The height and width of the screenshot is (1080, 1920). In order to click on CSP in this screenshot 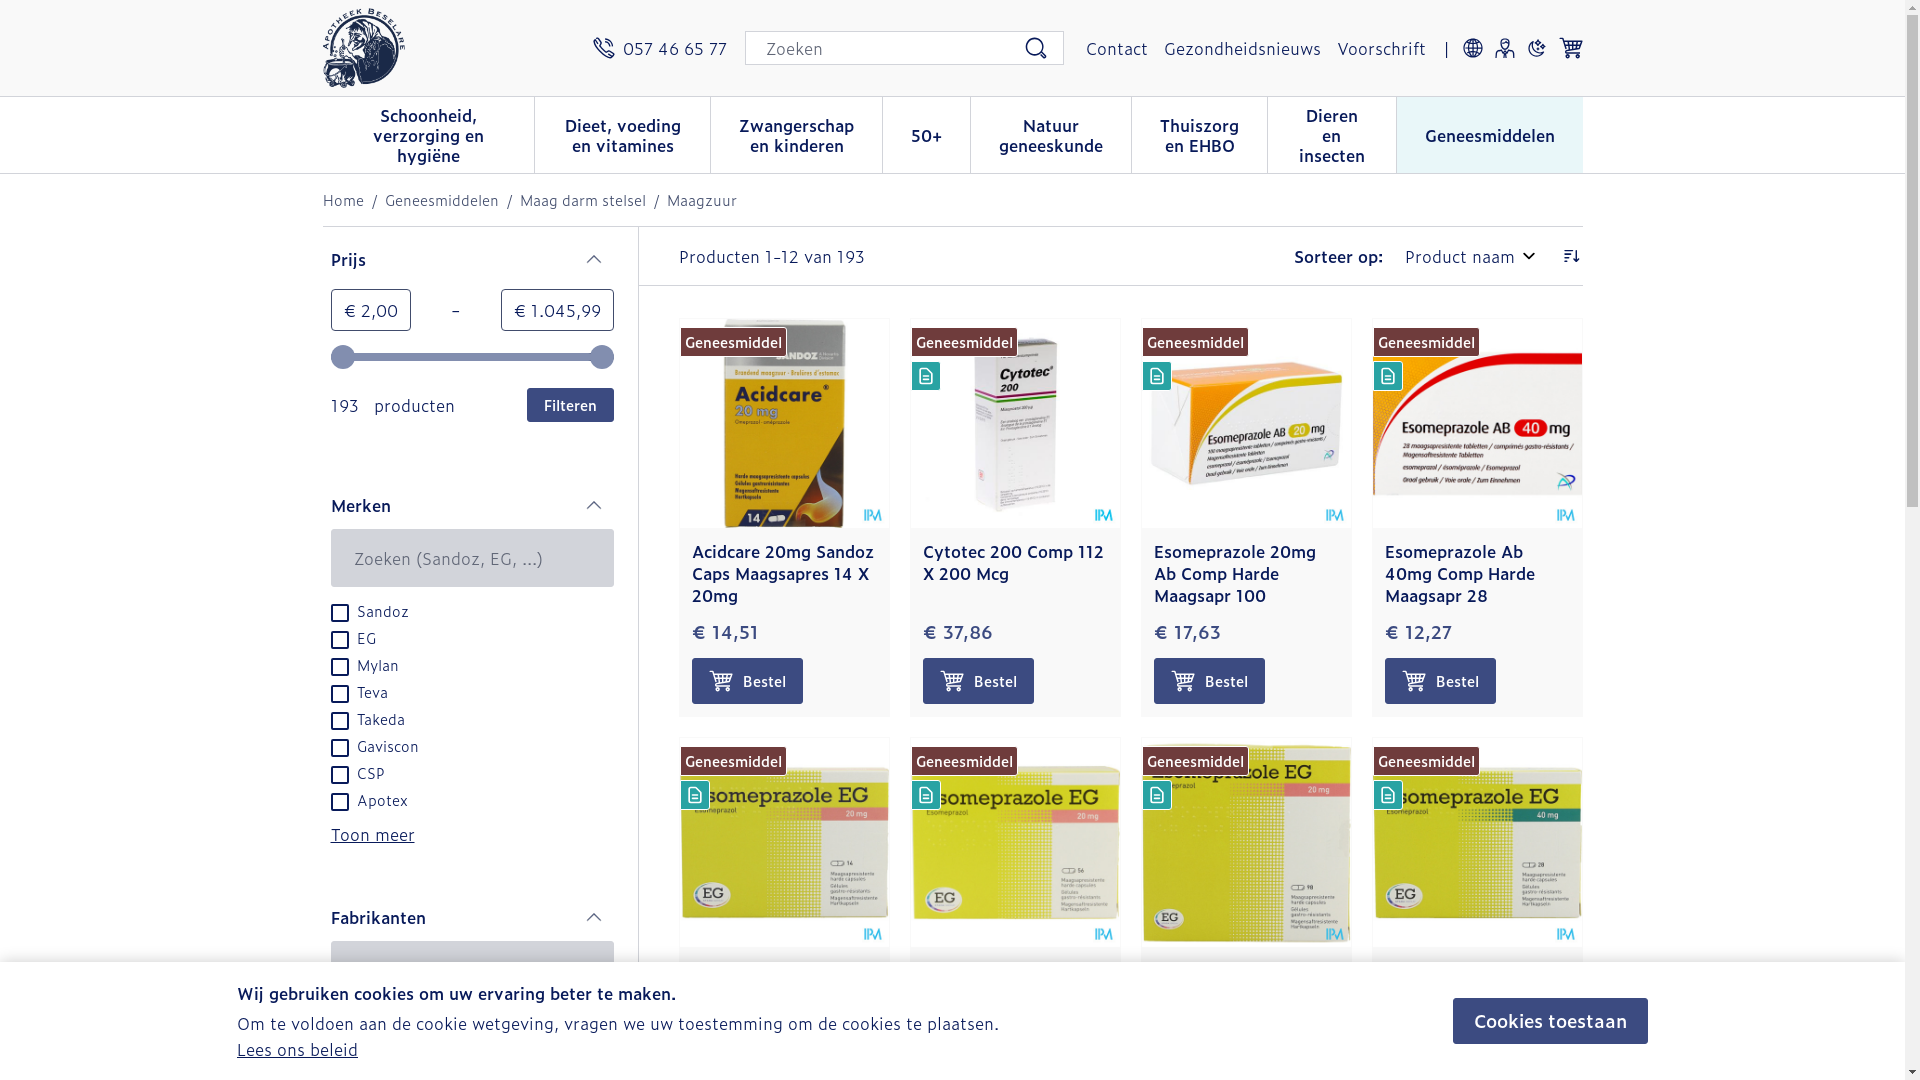, I will do `click(357, 772)`.